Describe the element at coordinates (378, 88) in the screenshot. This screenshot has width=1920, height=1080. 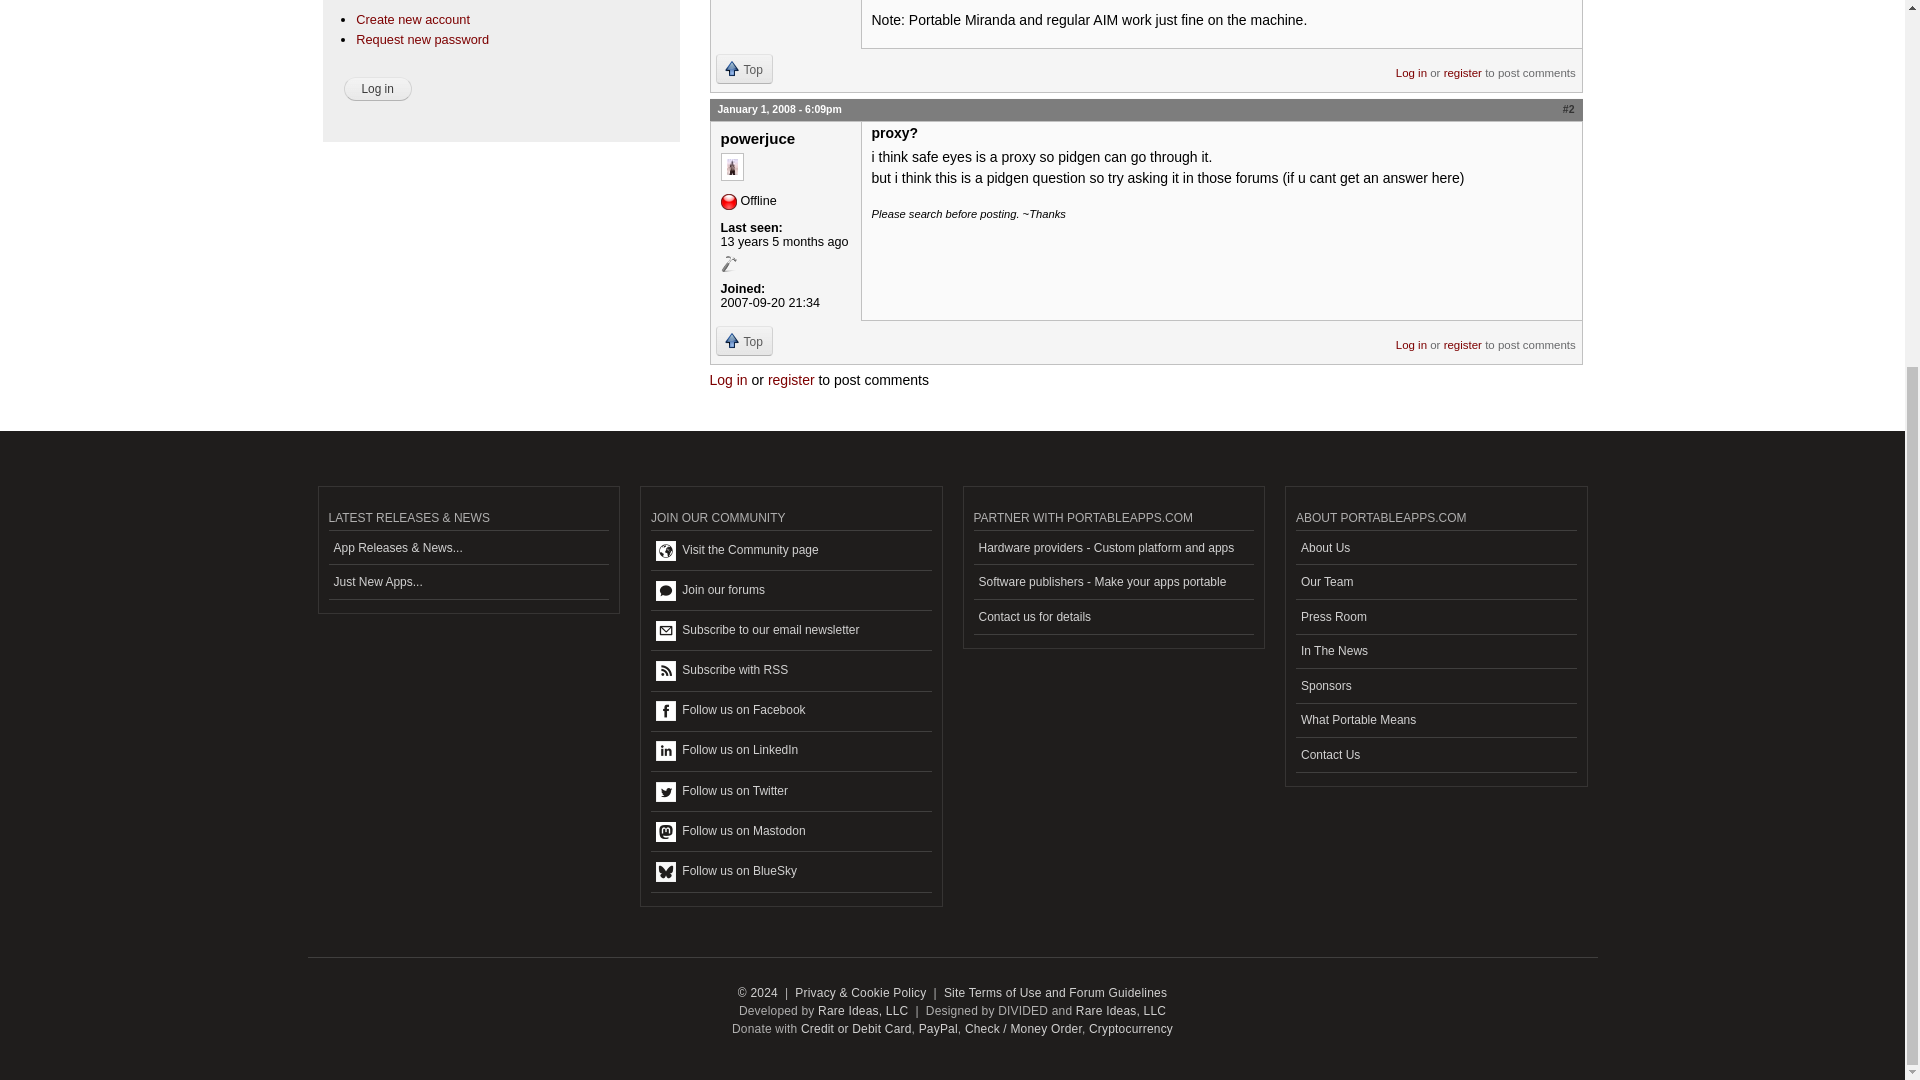
I see `Log in` at that location.